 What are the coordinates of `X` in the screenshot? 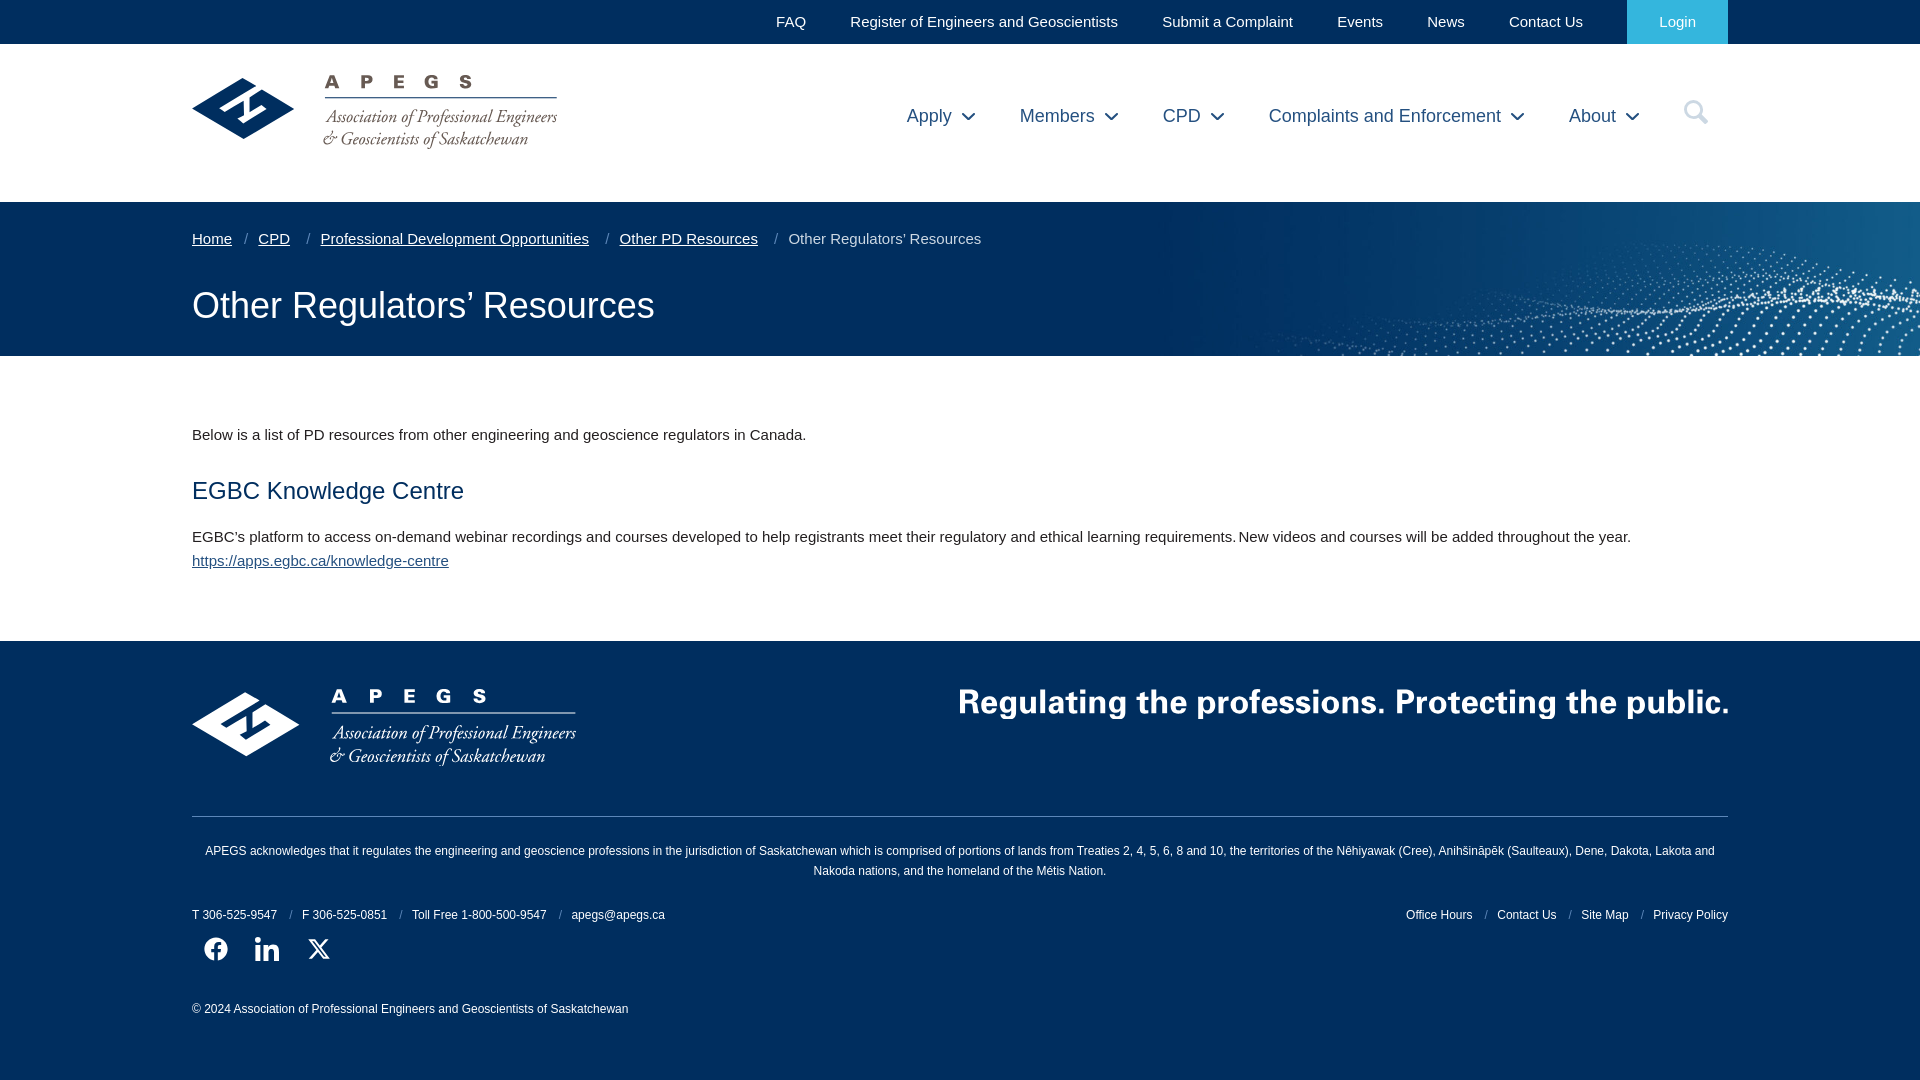 It's located at (319, 950).